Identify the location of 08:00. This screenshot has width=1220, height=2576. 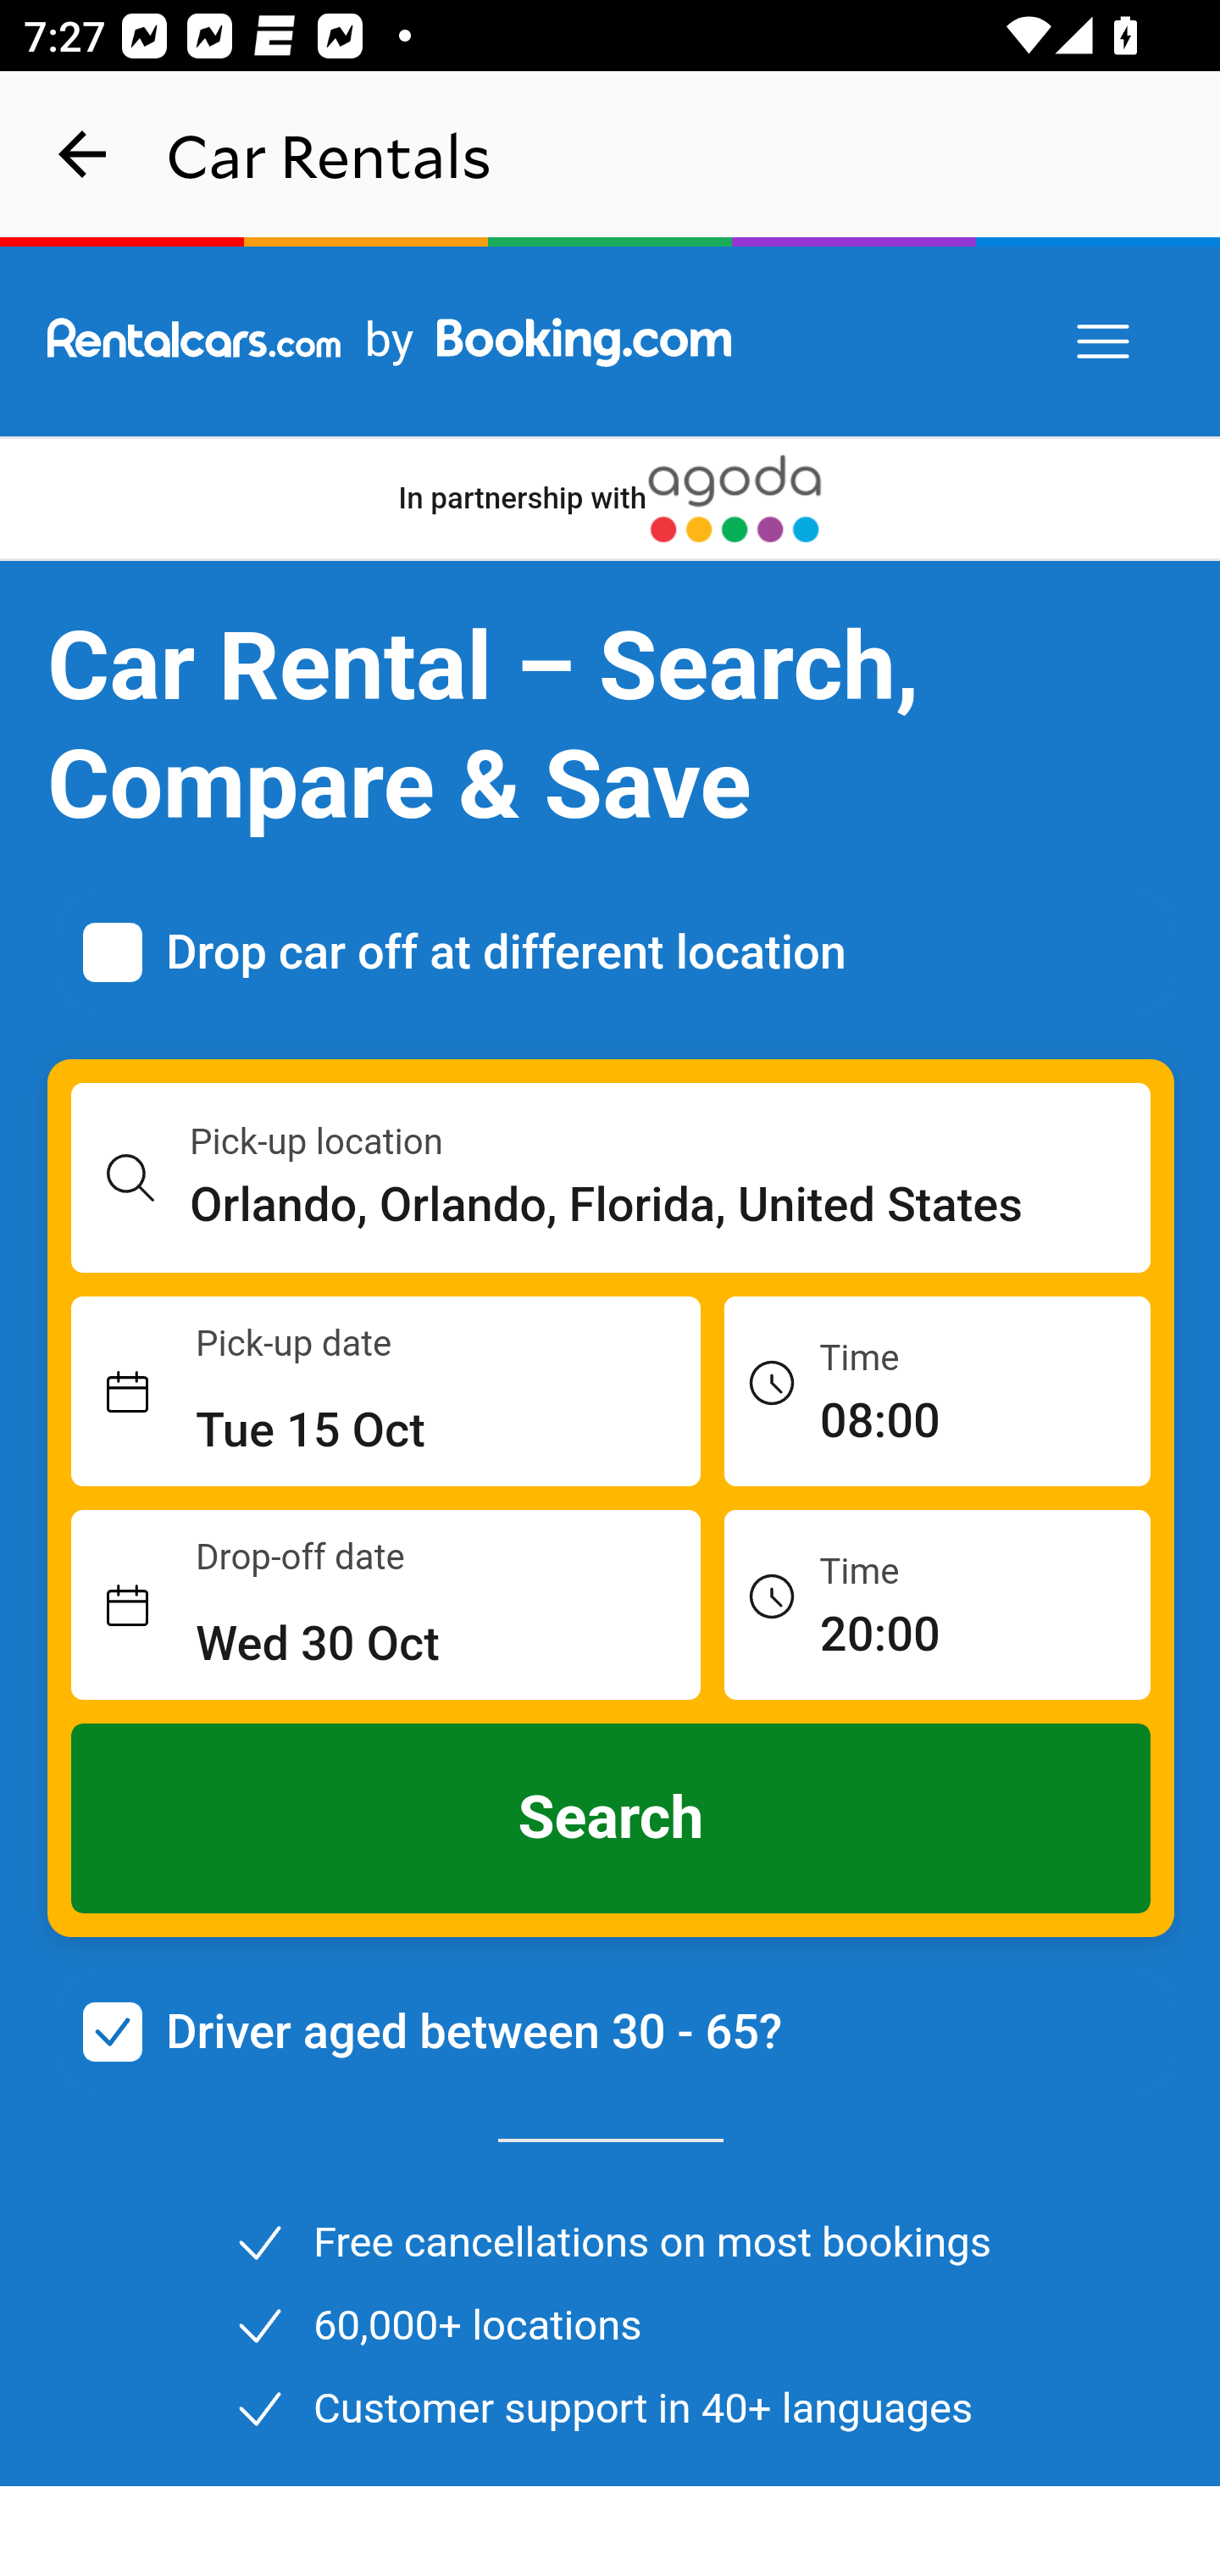
(937, 1390).